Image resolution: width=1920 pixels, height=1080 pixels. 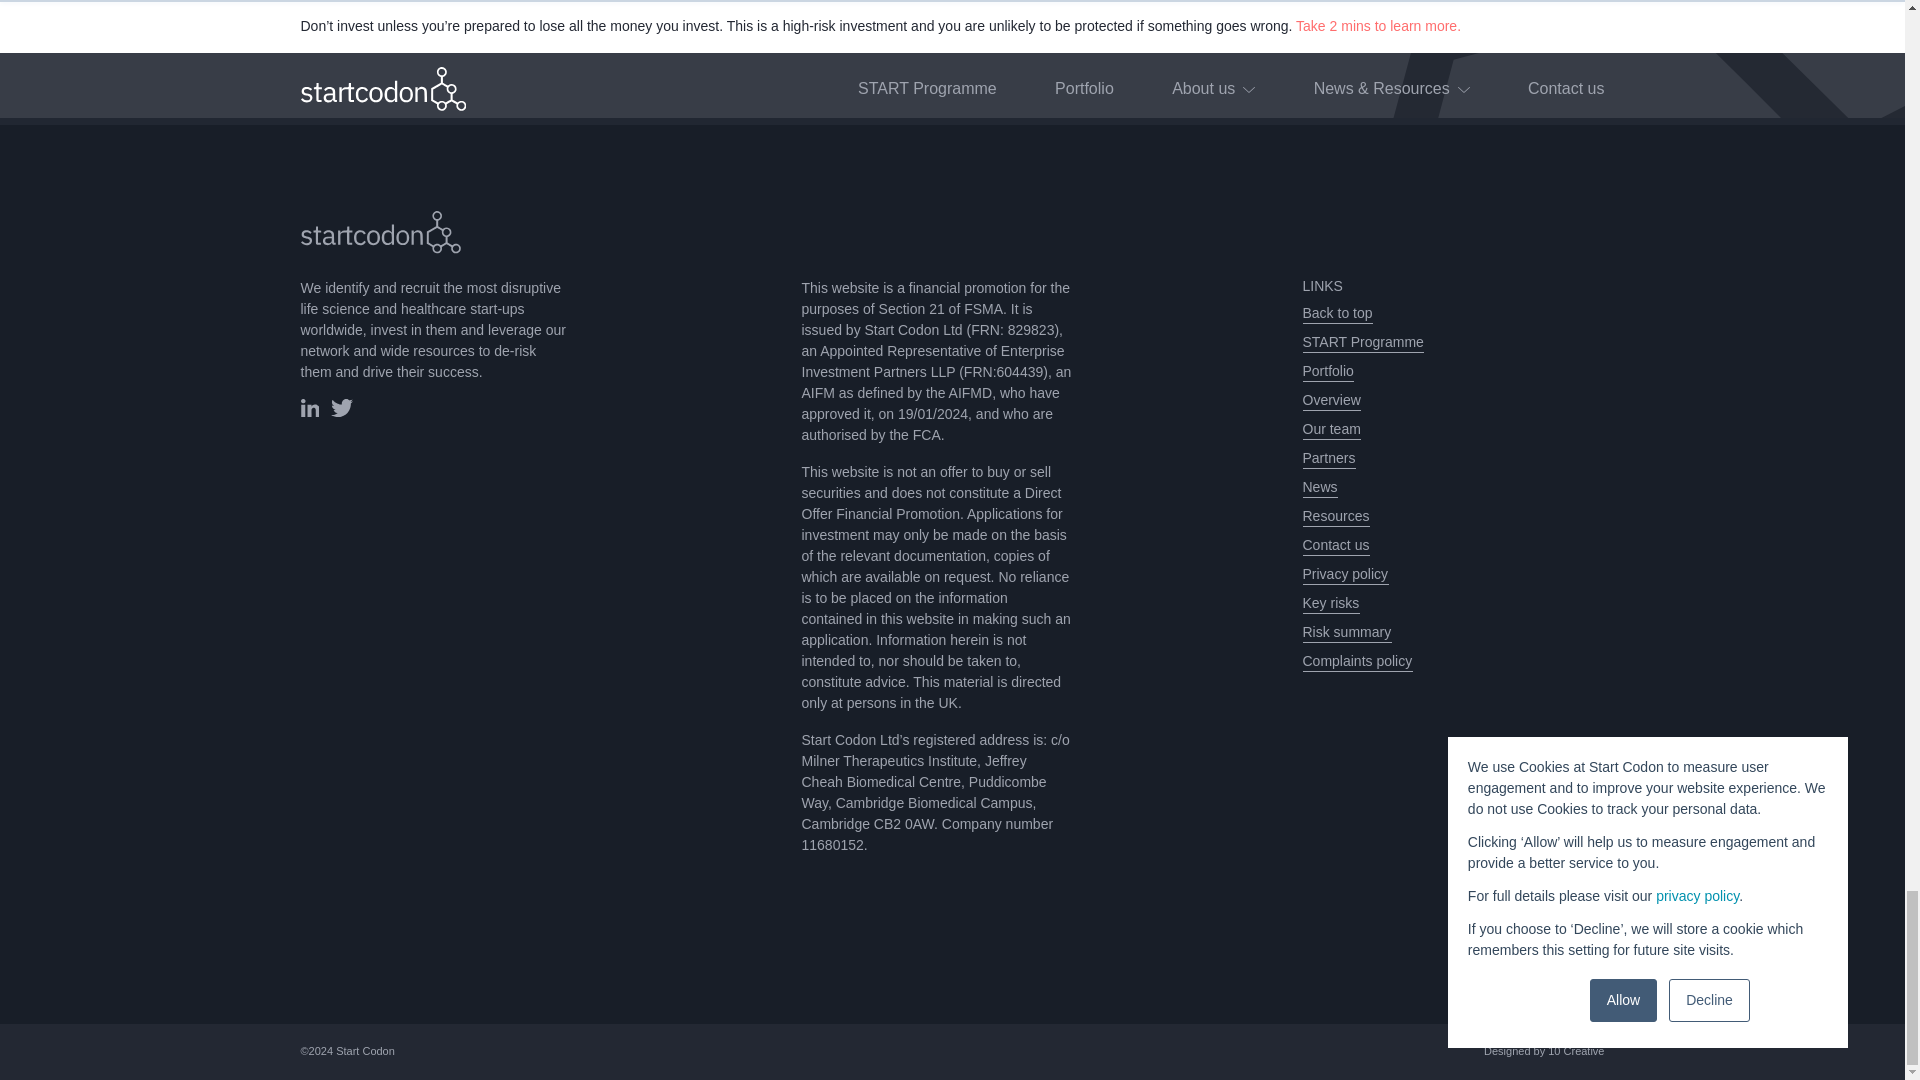 I want to click on Overview, so click(x=1330, y=400).